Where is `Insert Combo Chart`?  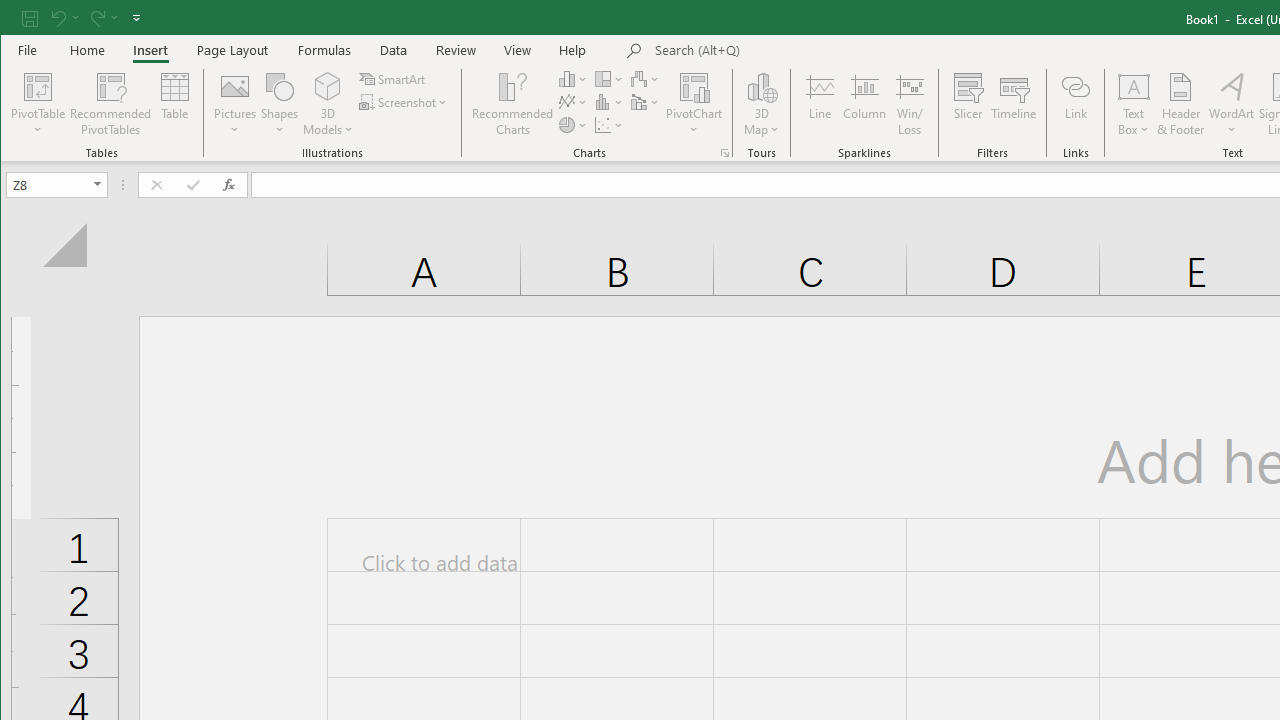
Insert Combo Chart is located at coordinates (646, 102).